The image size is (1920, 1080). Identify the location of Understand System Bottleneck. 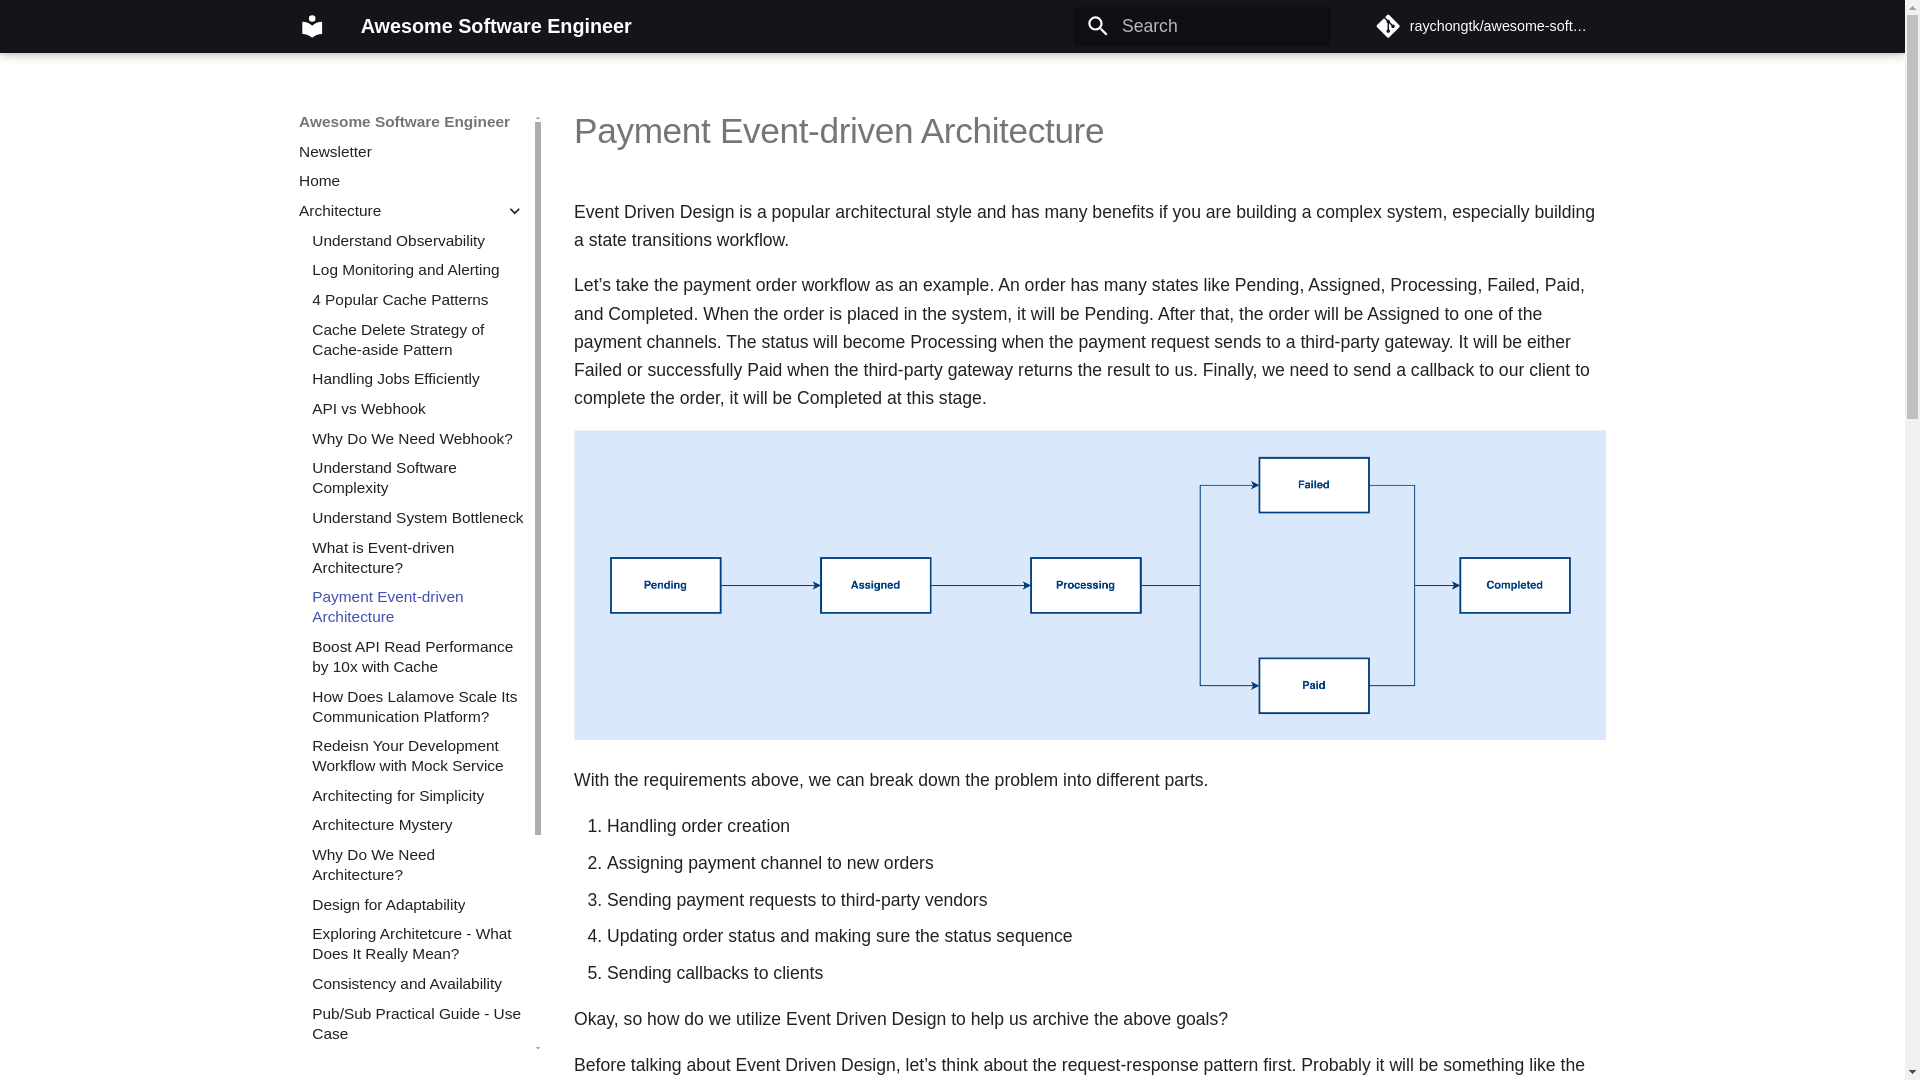
(418, 518).